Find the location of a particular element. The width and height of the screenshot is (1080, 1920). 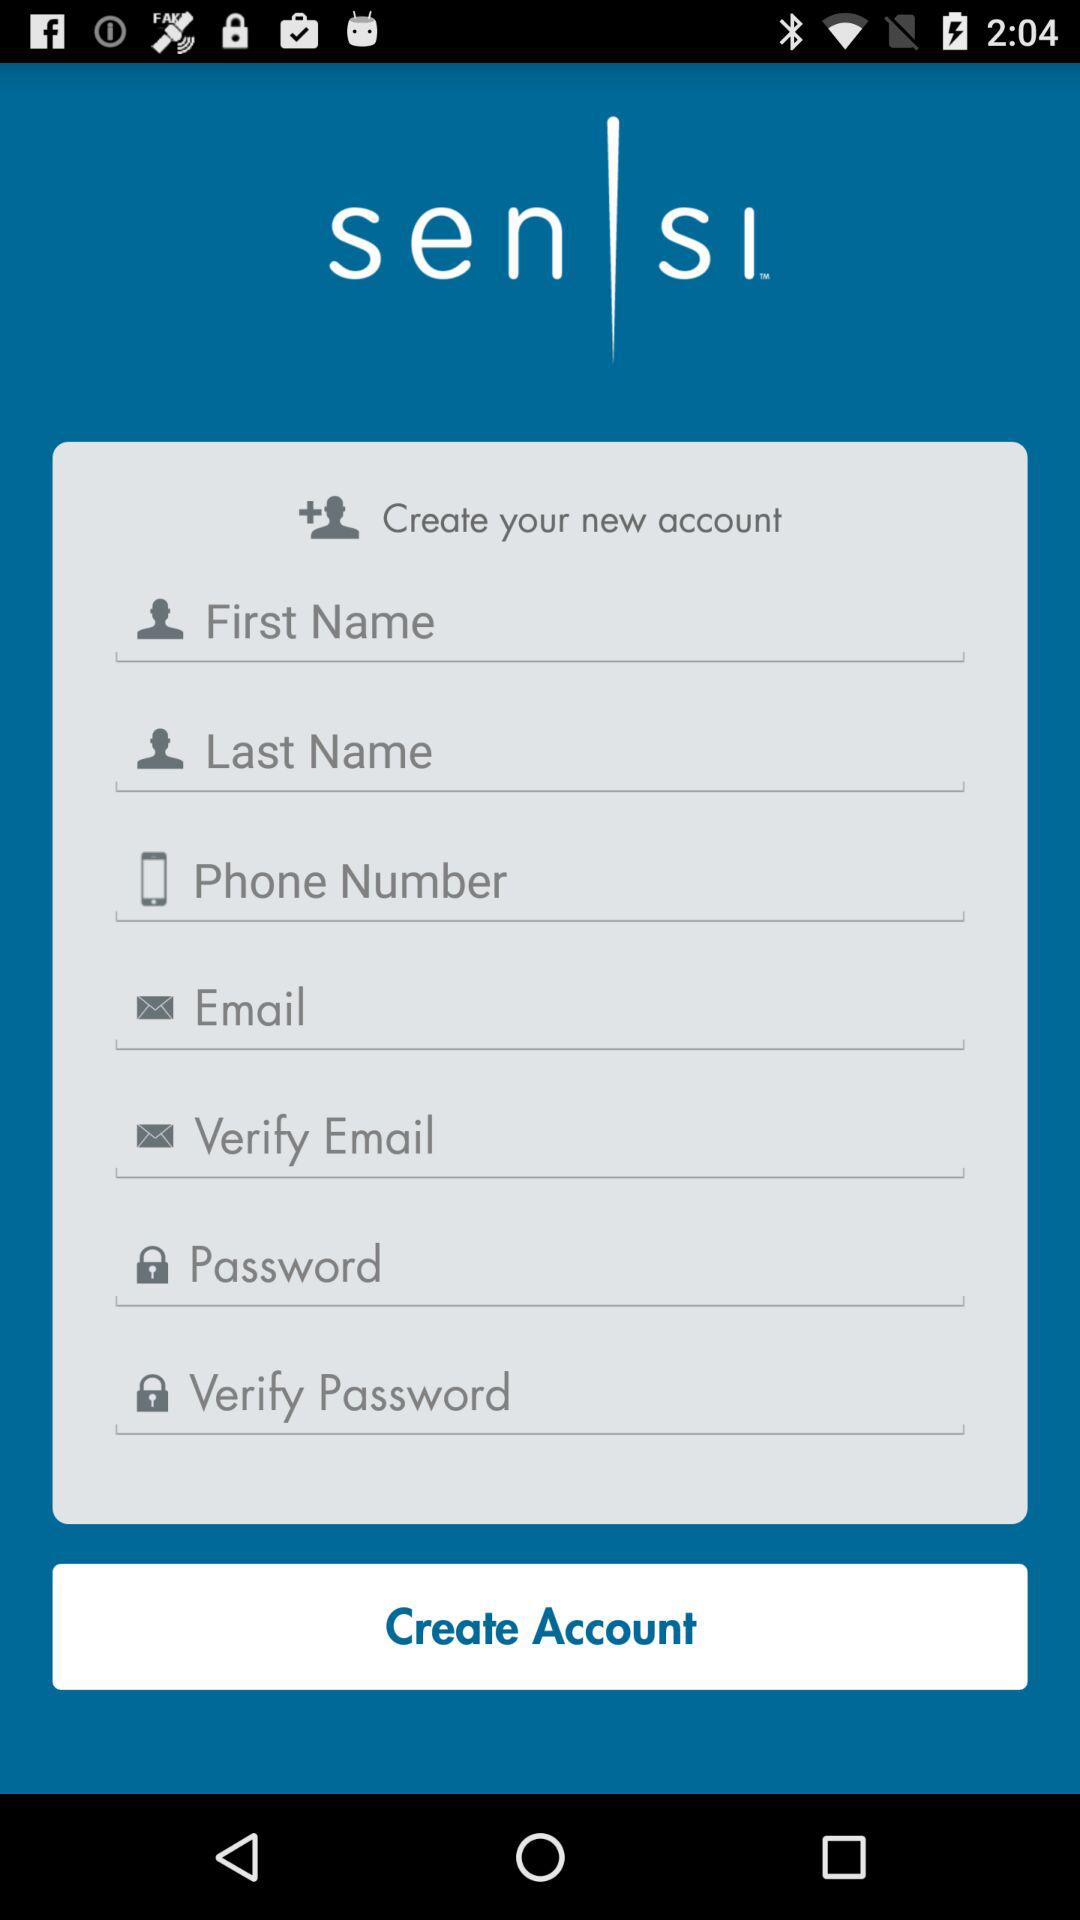

sine in with password is located at coordinates (540, 1266).